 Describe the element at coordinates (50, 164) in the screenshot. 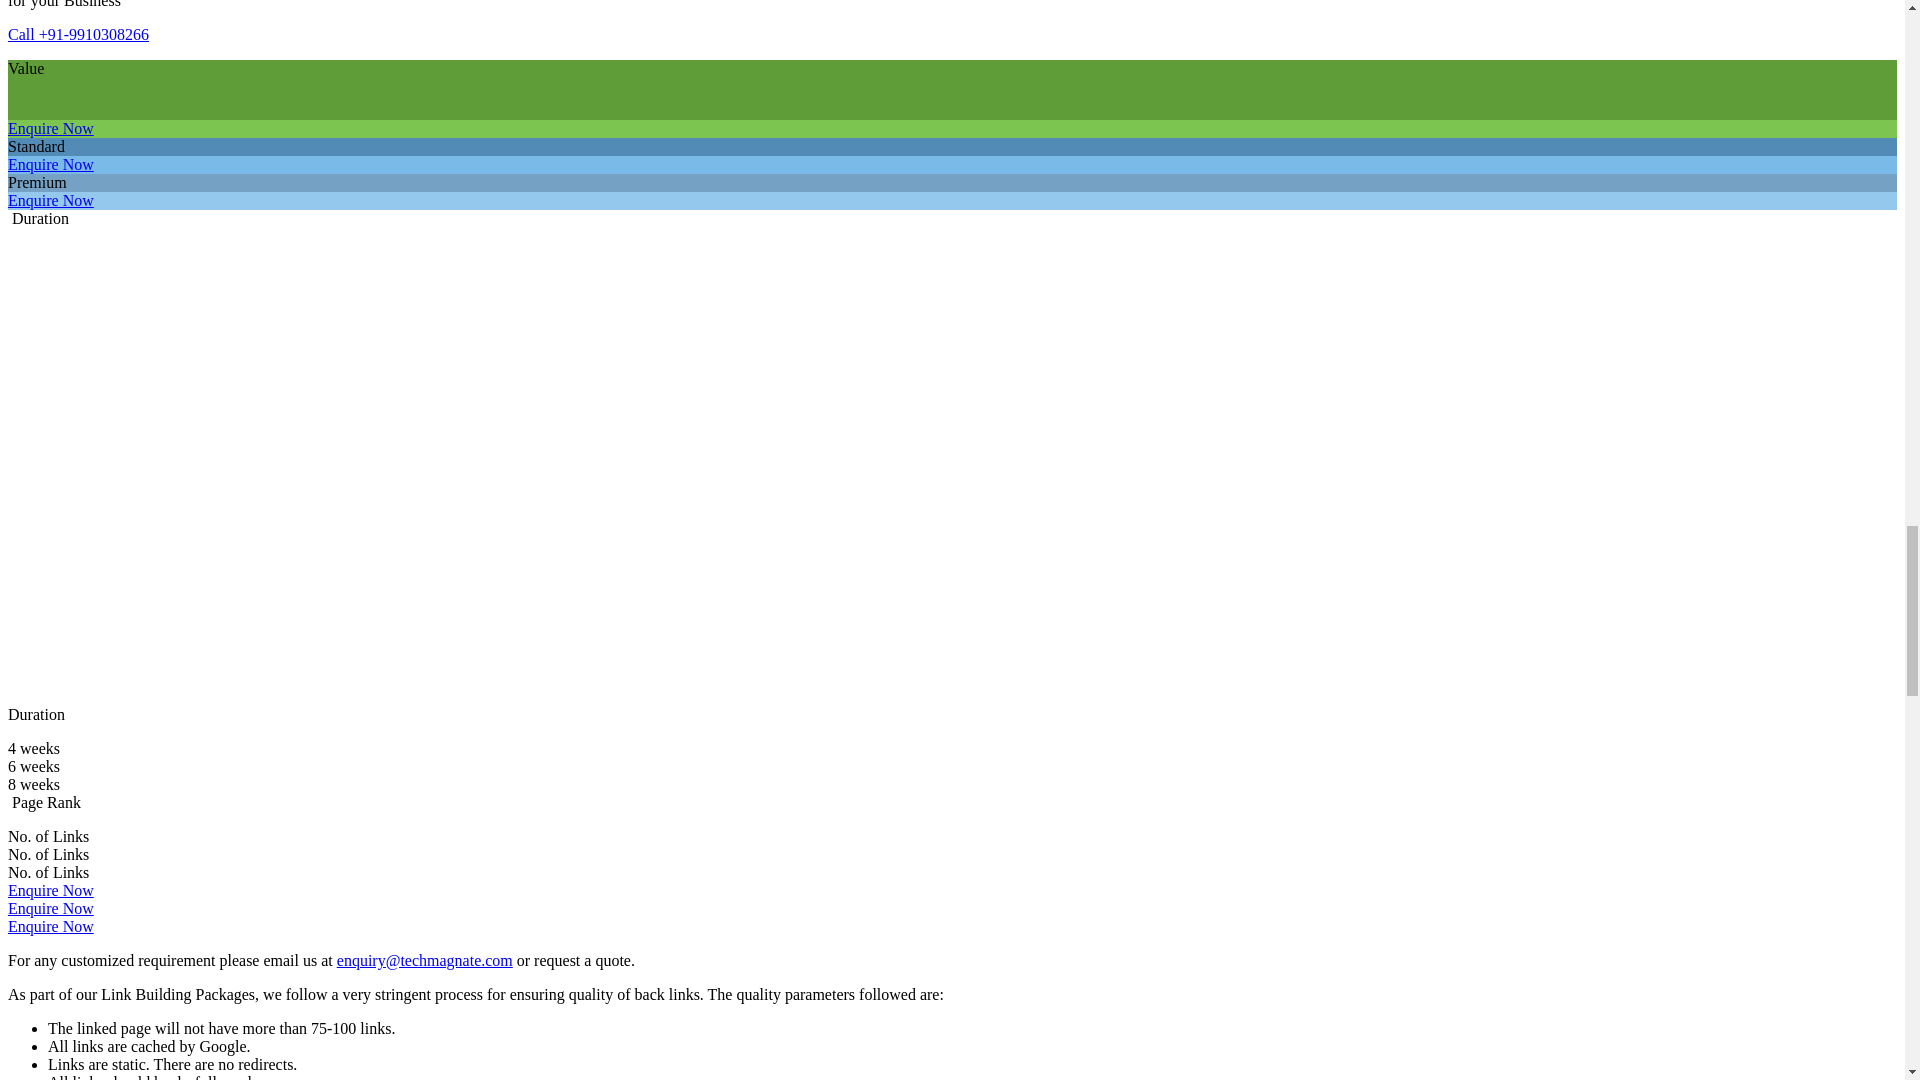

I see `Enquire Now` at that location.